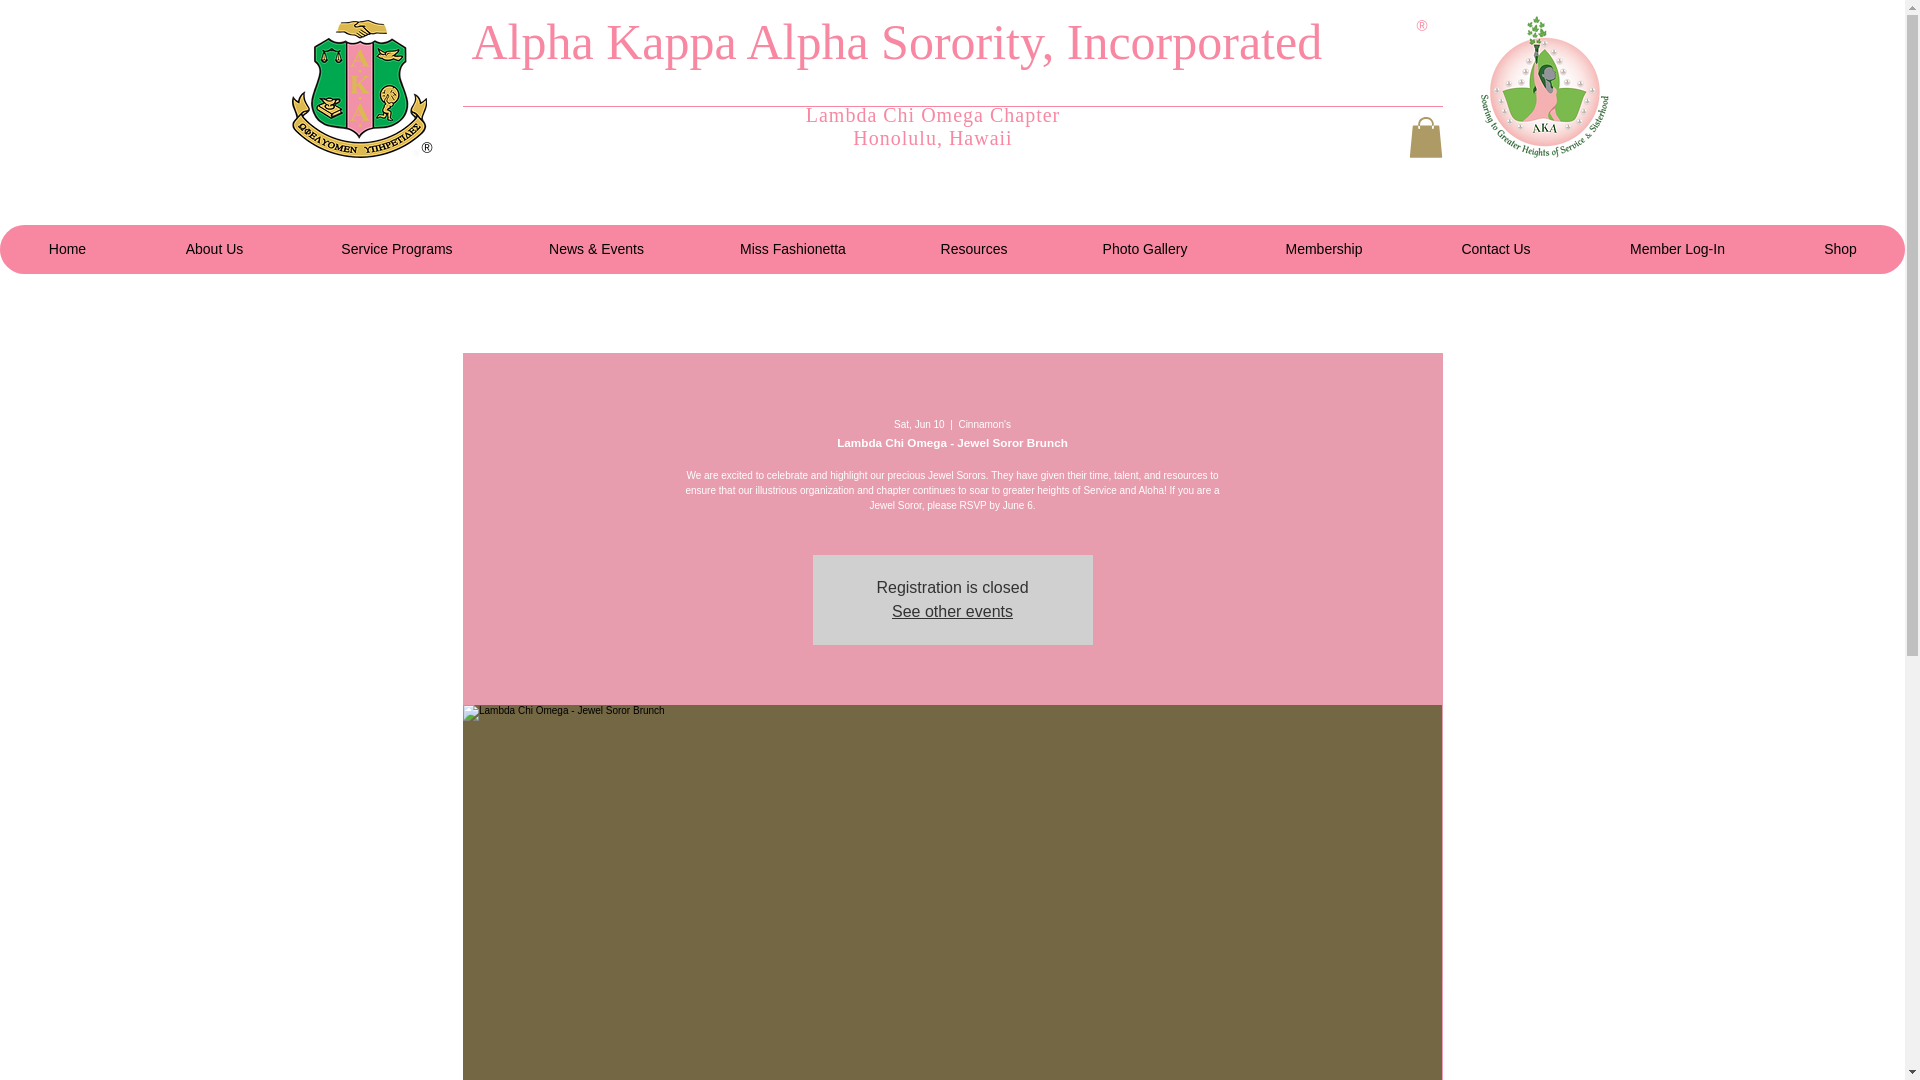  What do you see at coordinates (67, 249) in the screenshot?
I see `Home` at bounding box center [67, 249].